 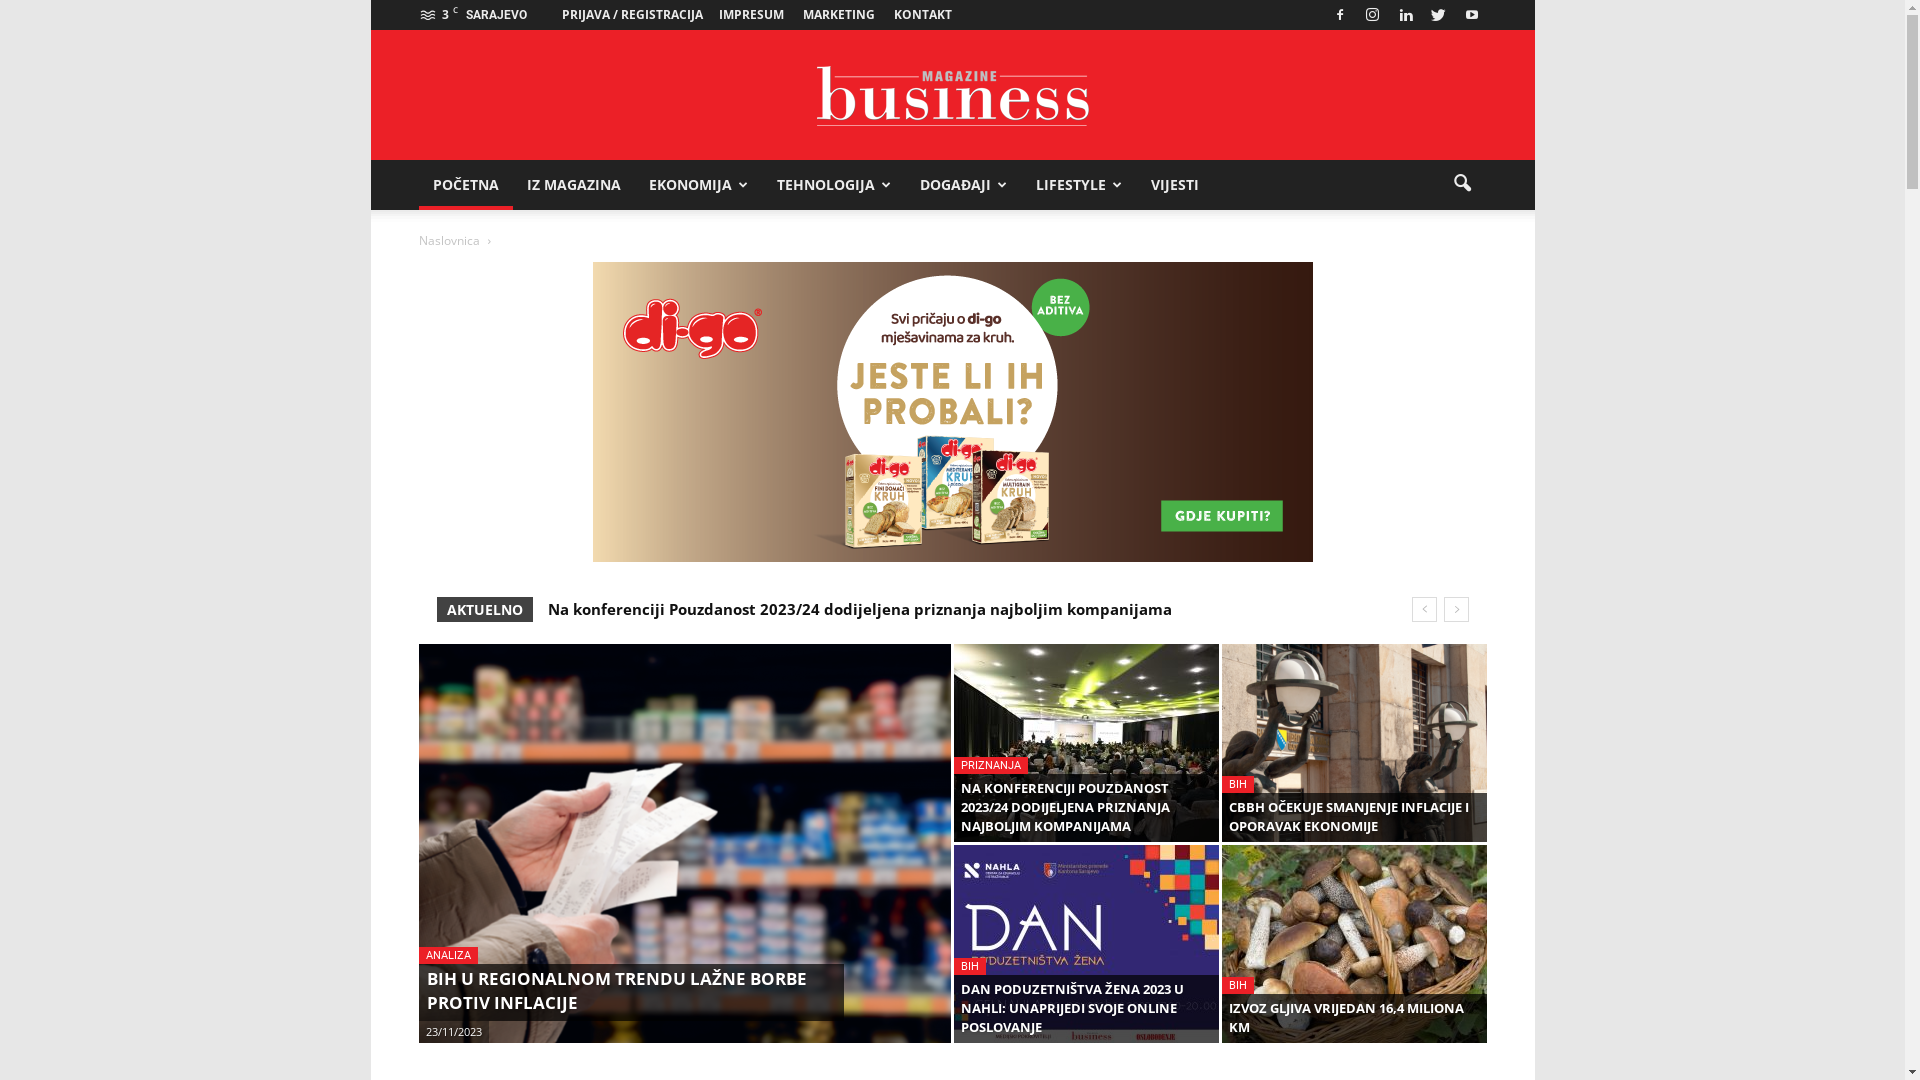 What do you see at coordinates (991, 766) in the screenshot?
I see `PRIZNANJA` at bounding box center [991, 766].